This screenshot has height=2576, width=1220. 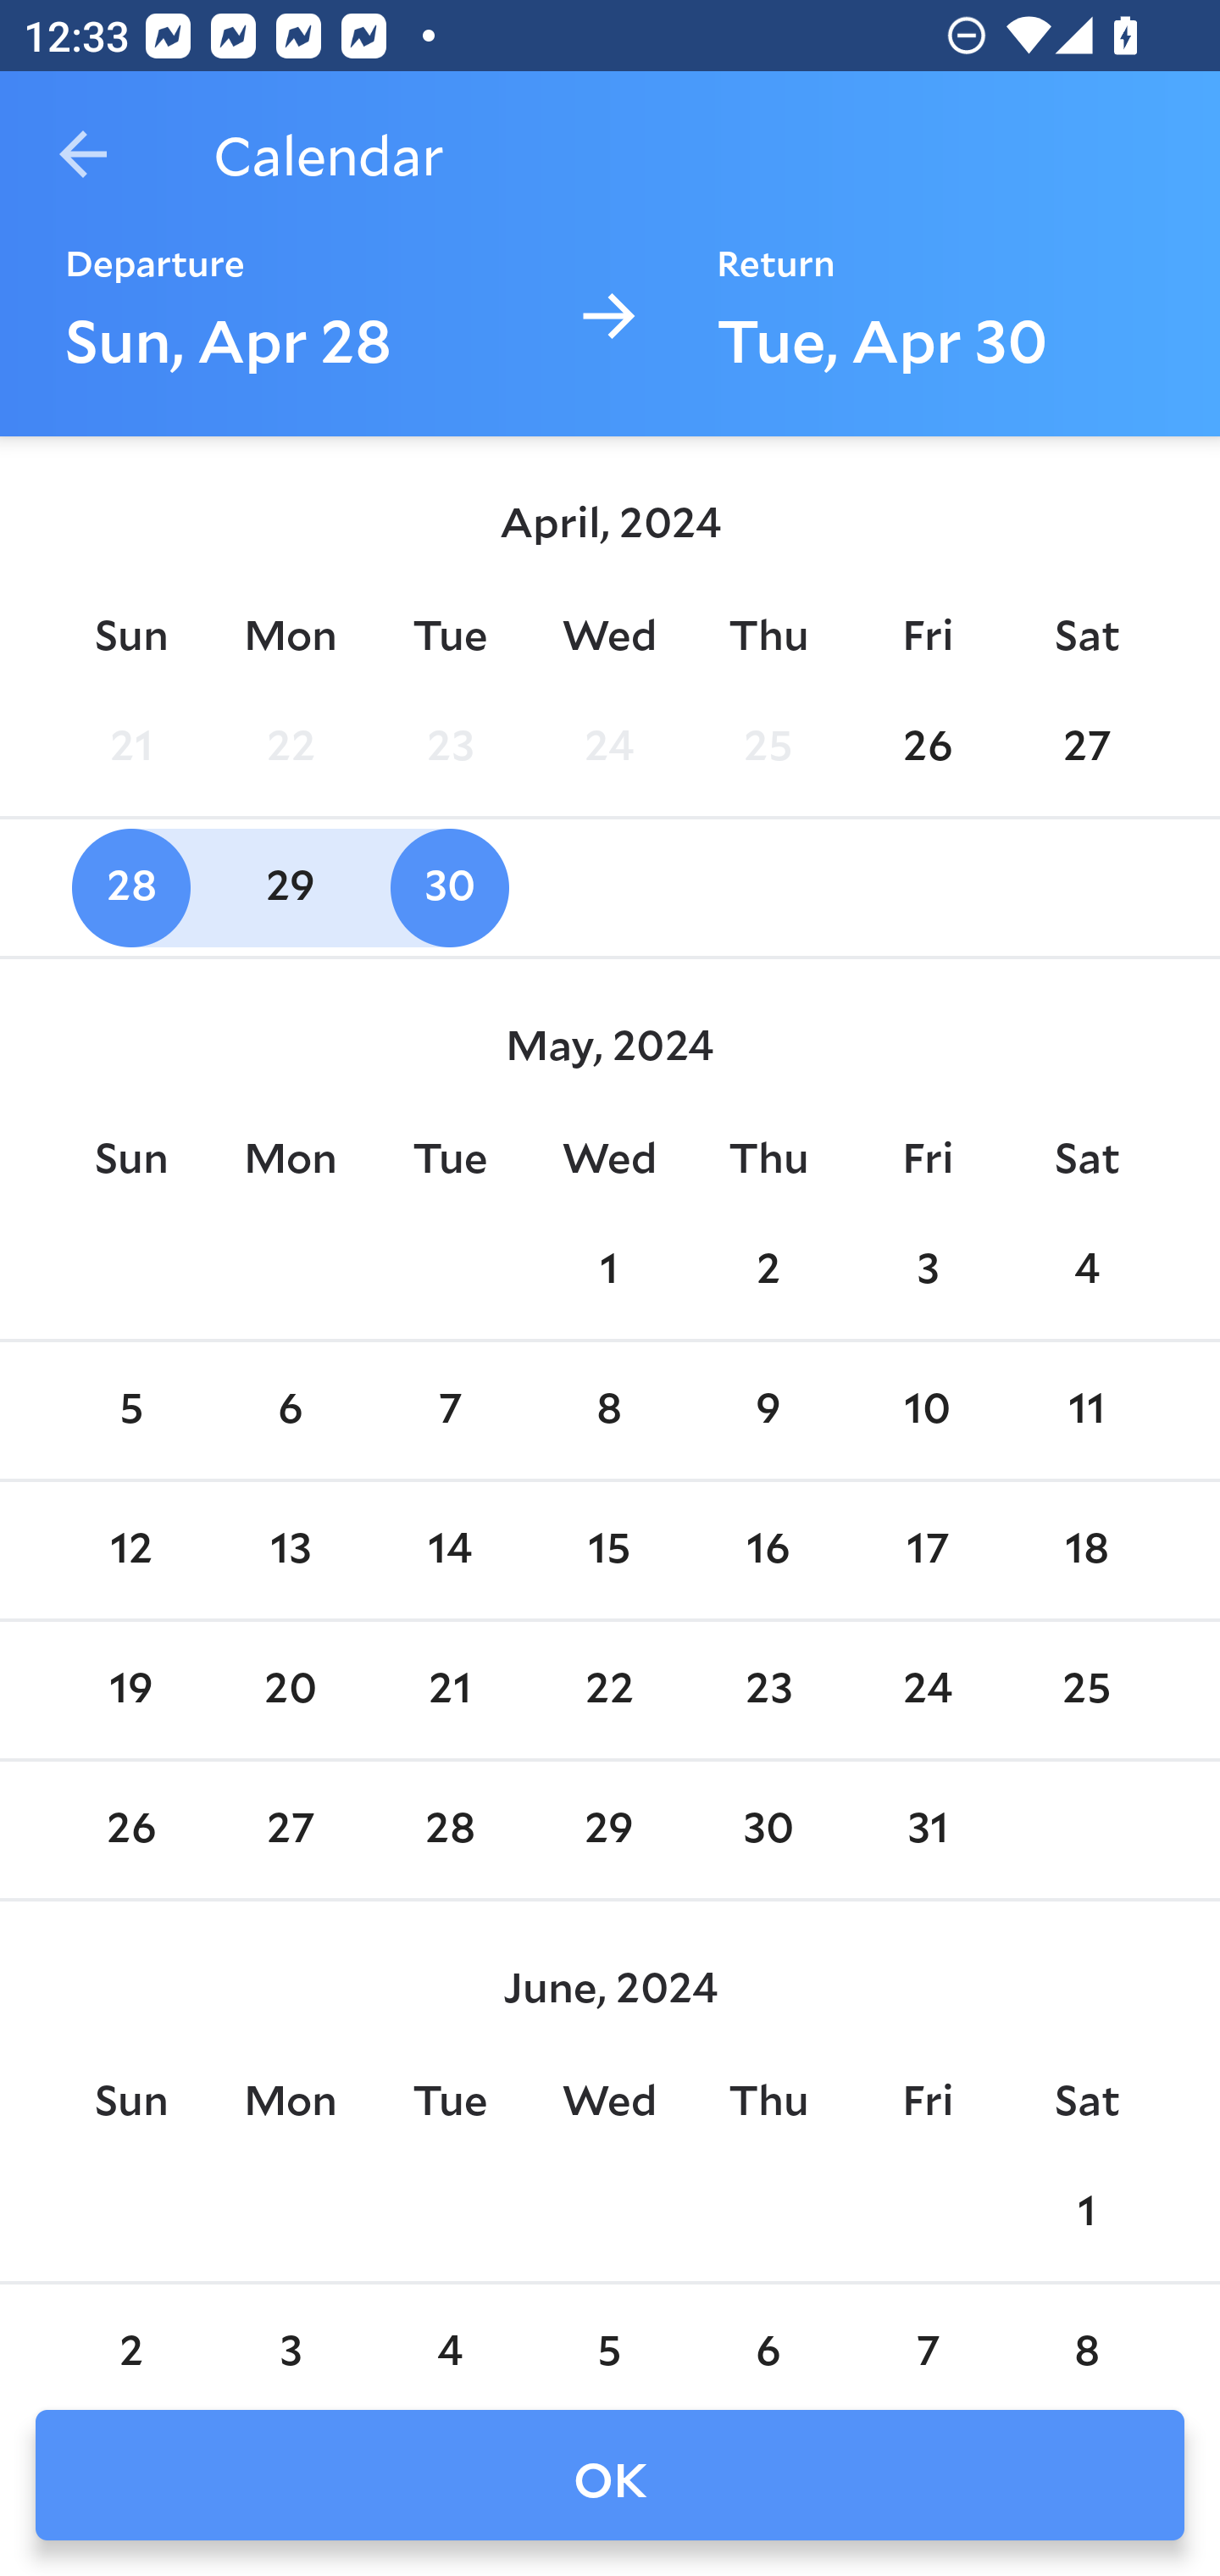 What do you see at coordinates (291, 1412) in the screenshot?
I see `6` at bounding box center [291, 1412].